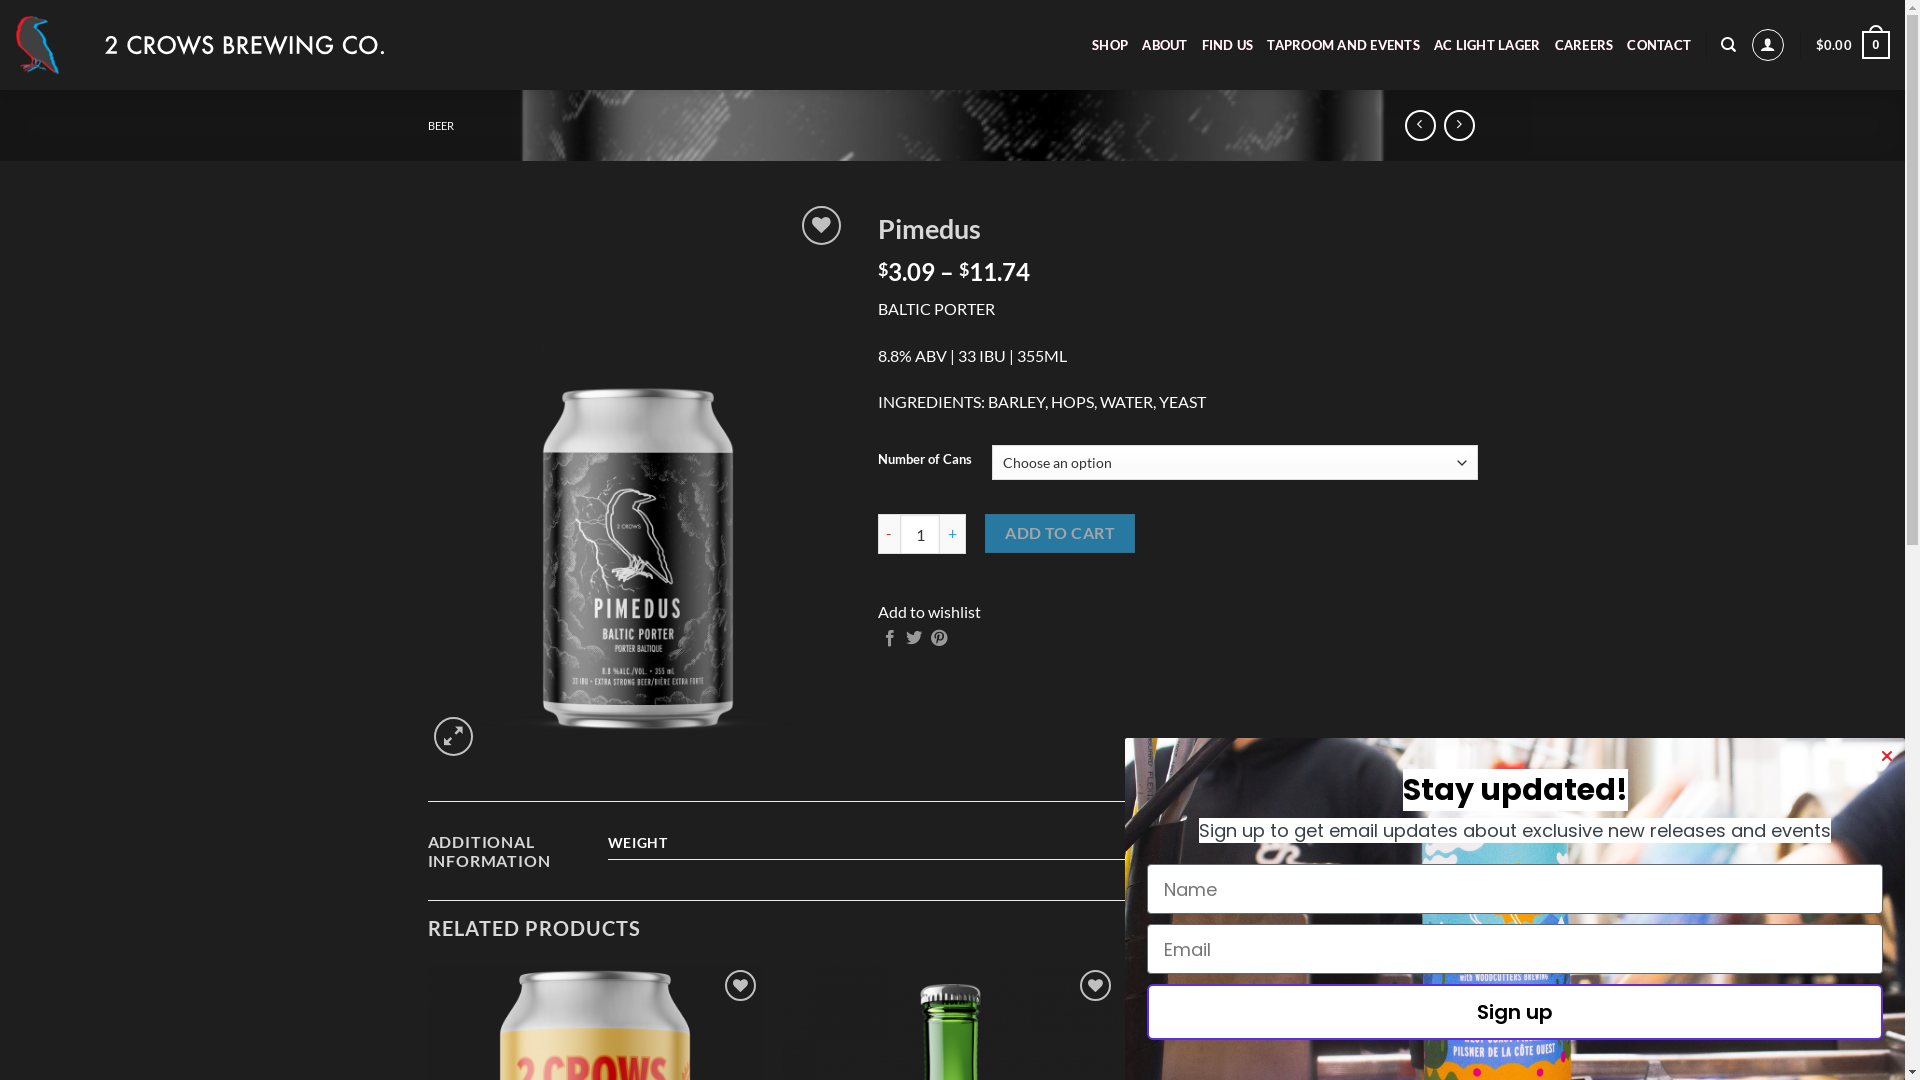  What do you see at coordinates (1110, 45) in the screenshot?
I see `SHOP` at bounding box center [1110, 45].